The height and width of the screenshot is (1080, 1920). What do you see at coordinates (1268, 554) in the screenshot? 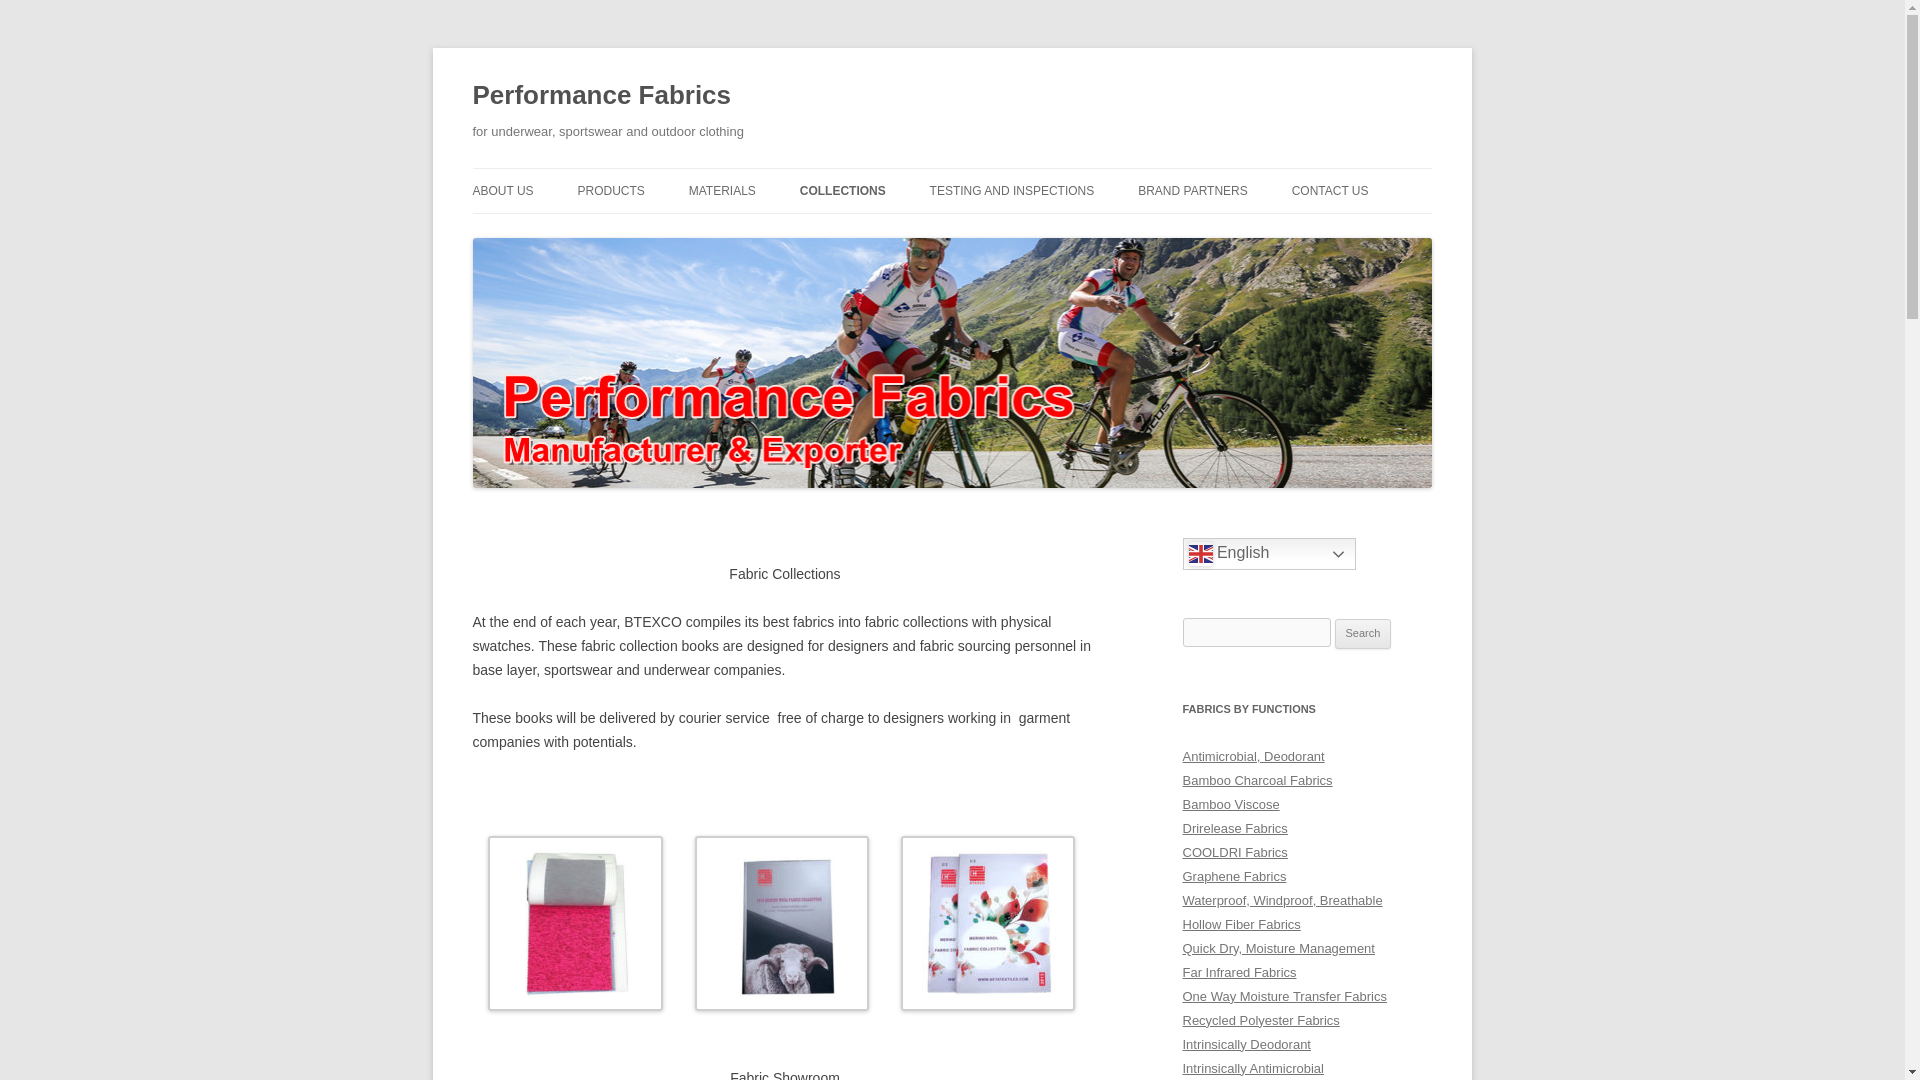
I see `English` at bounding box center [1268, 554].